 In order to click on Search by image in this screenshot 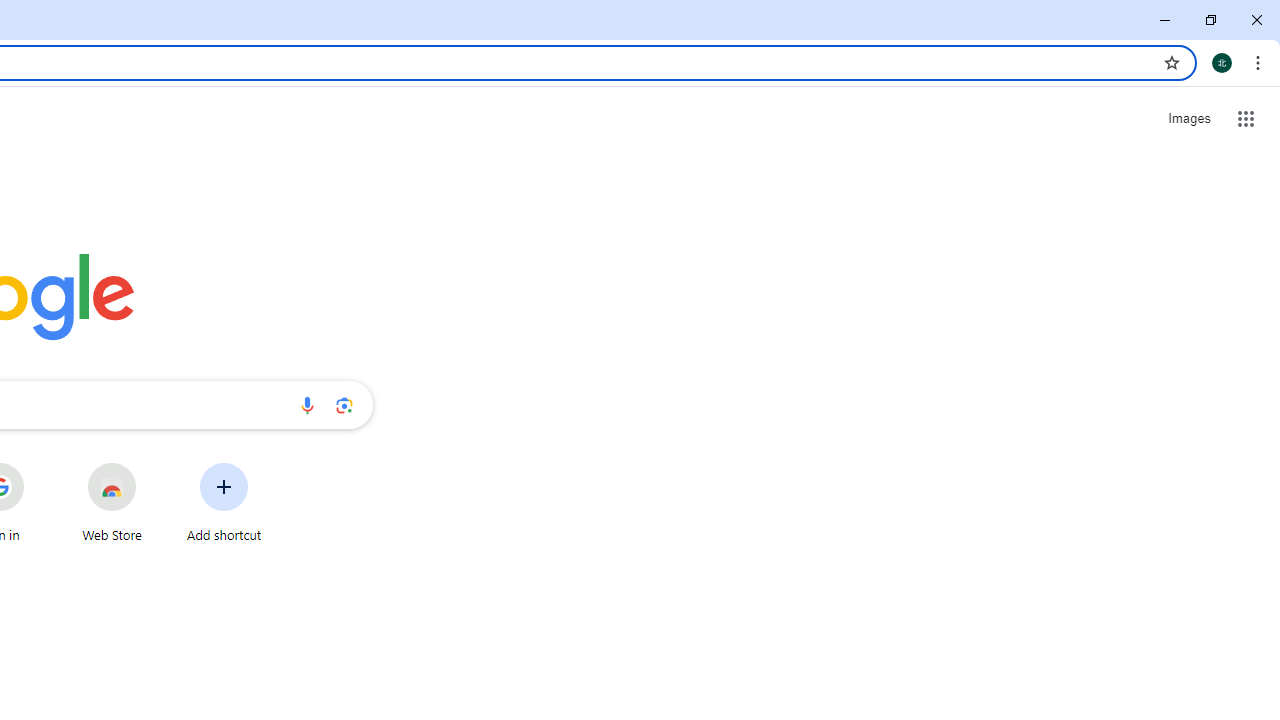, I will do `click(344, 404)`.